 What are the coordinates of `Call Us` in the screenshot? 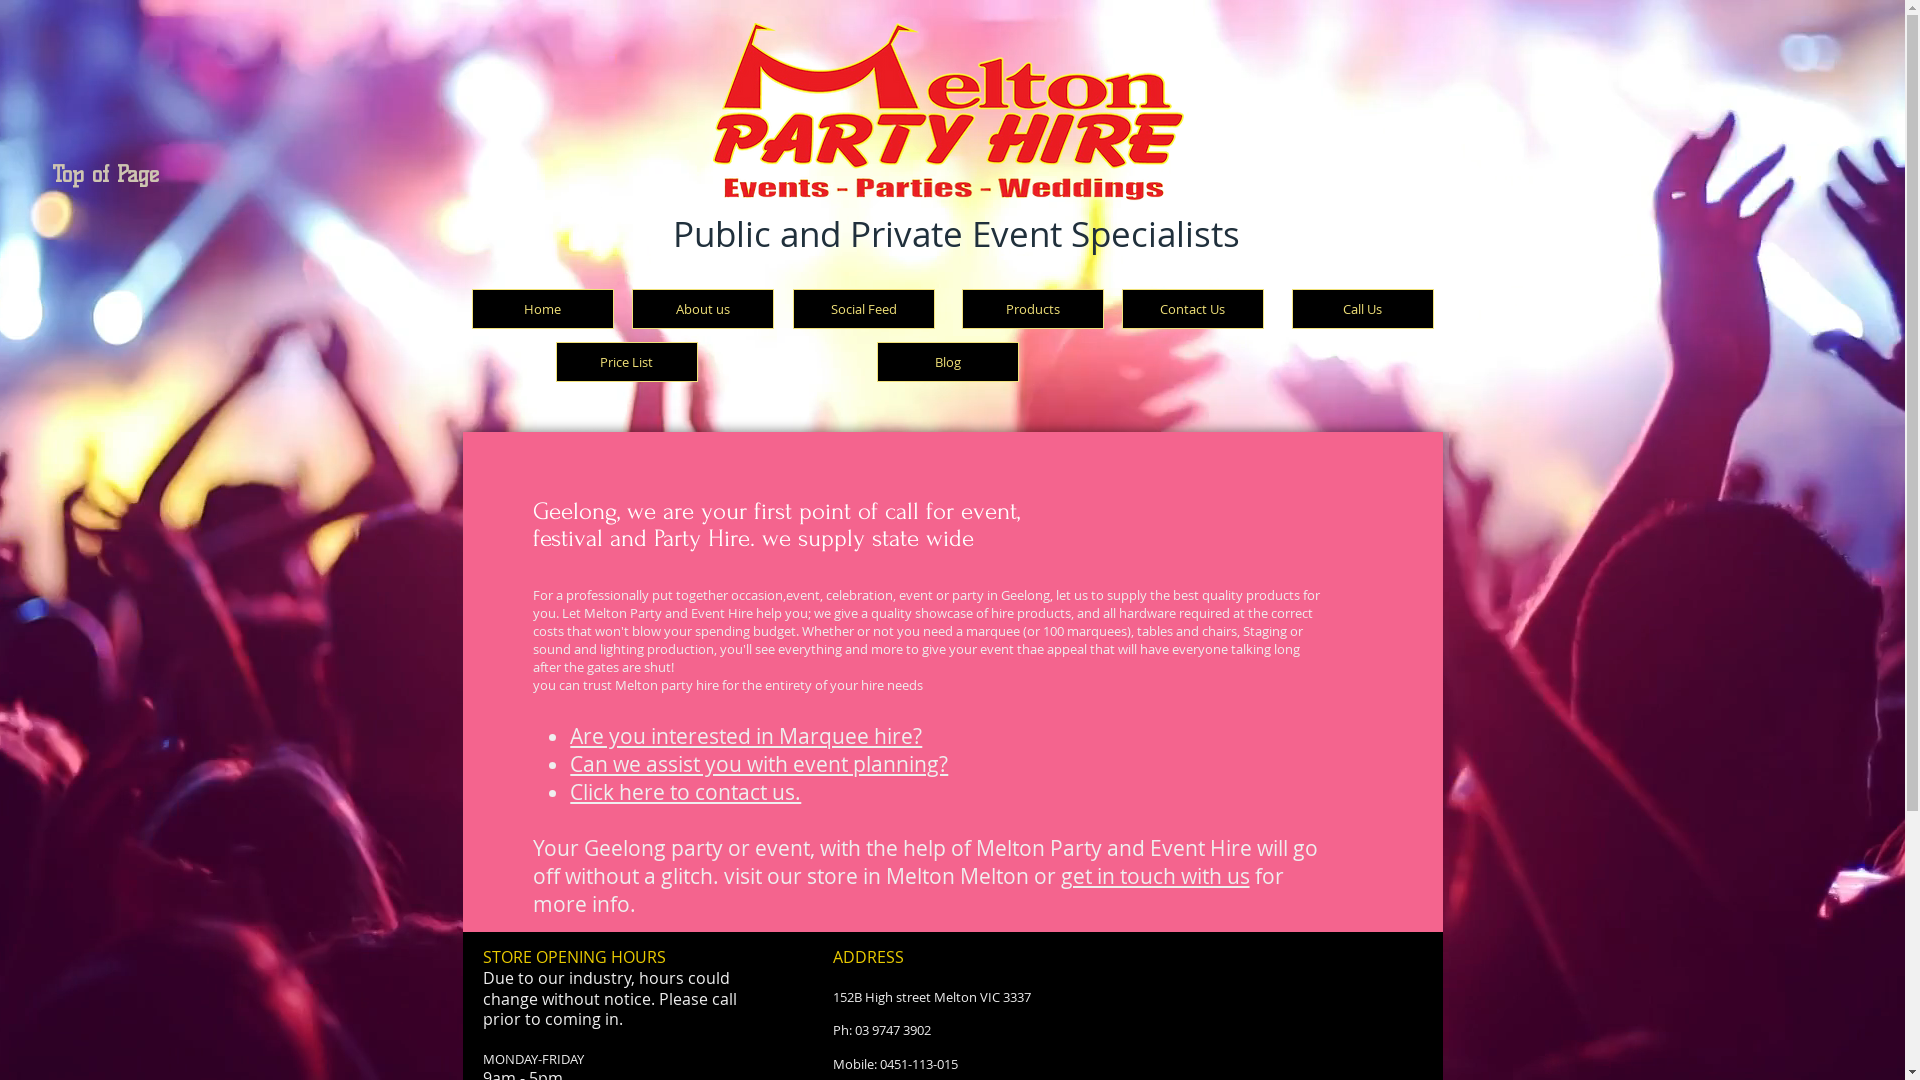 It's located at (1363, 309).